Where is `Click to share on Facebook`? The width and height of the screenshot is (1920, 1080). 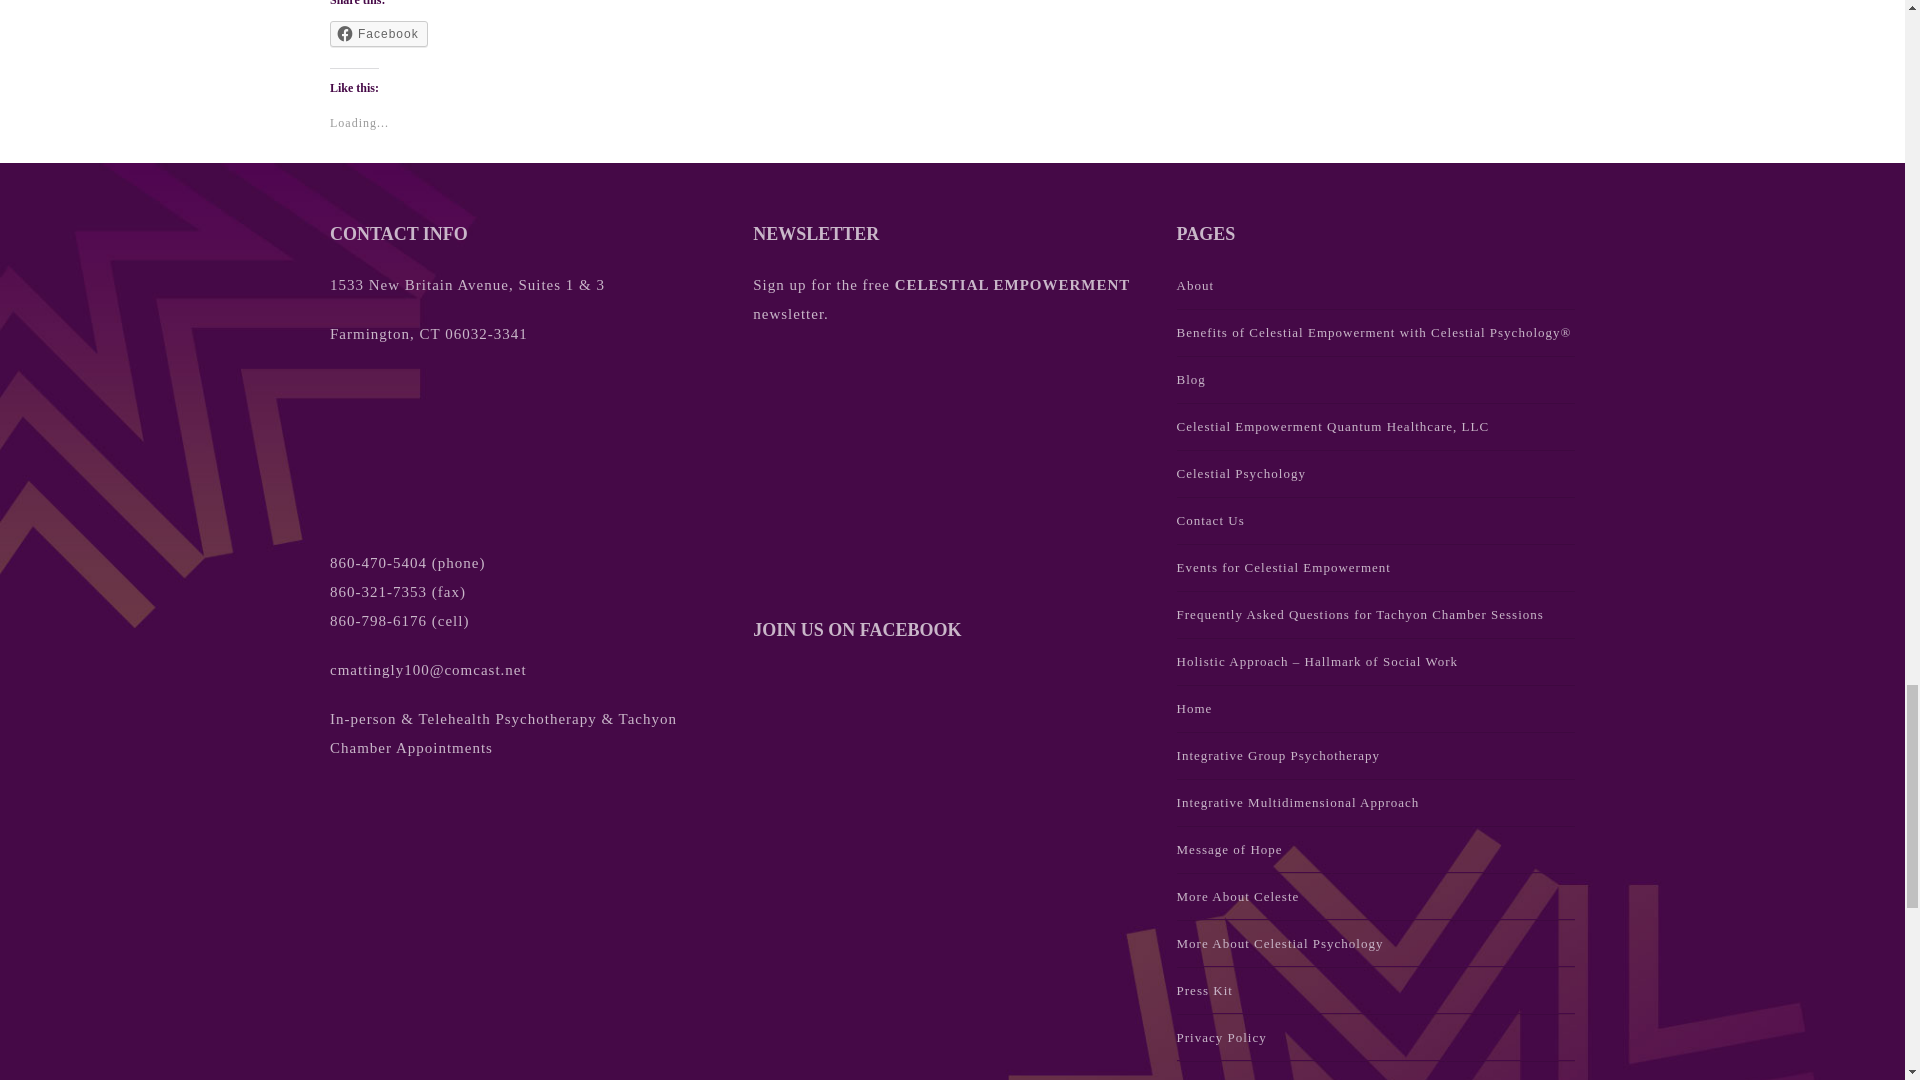
Click to share on Facebook is located at coordinates (379, 34).